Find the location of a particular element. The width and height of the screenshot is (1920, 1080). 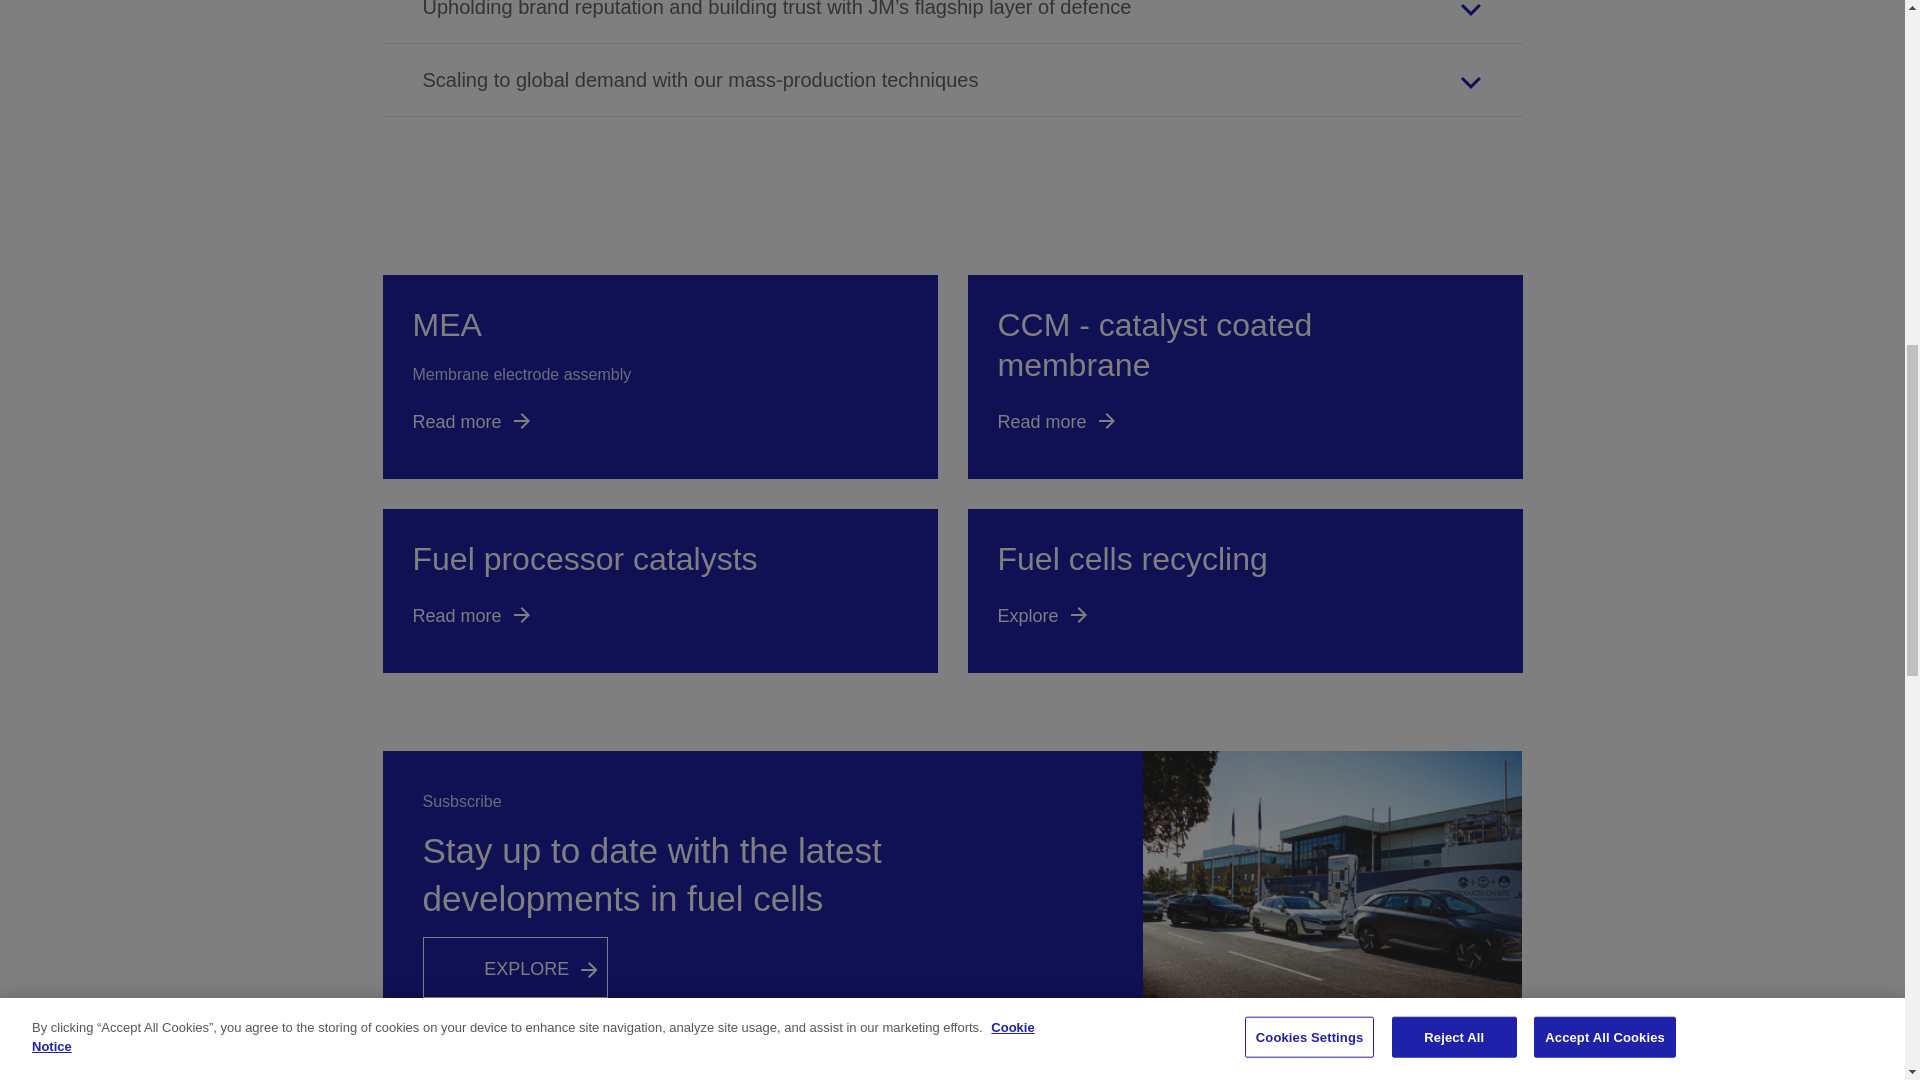

Explore is located at coordinates (514, 967).